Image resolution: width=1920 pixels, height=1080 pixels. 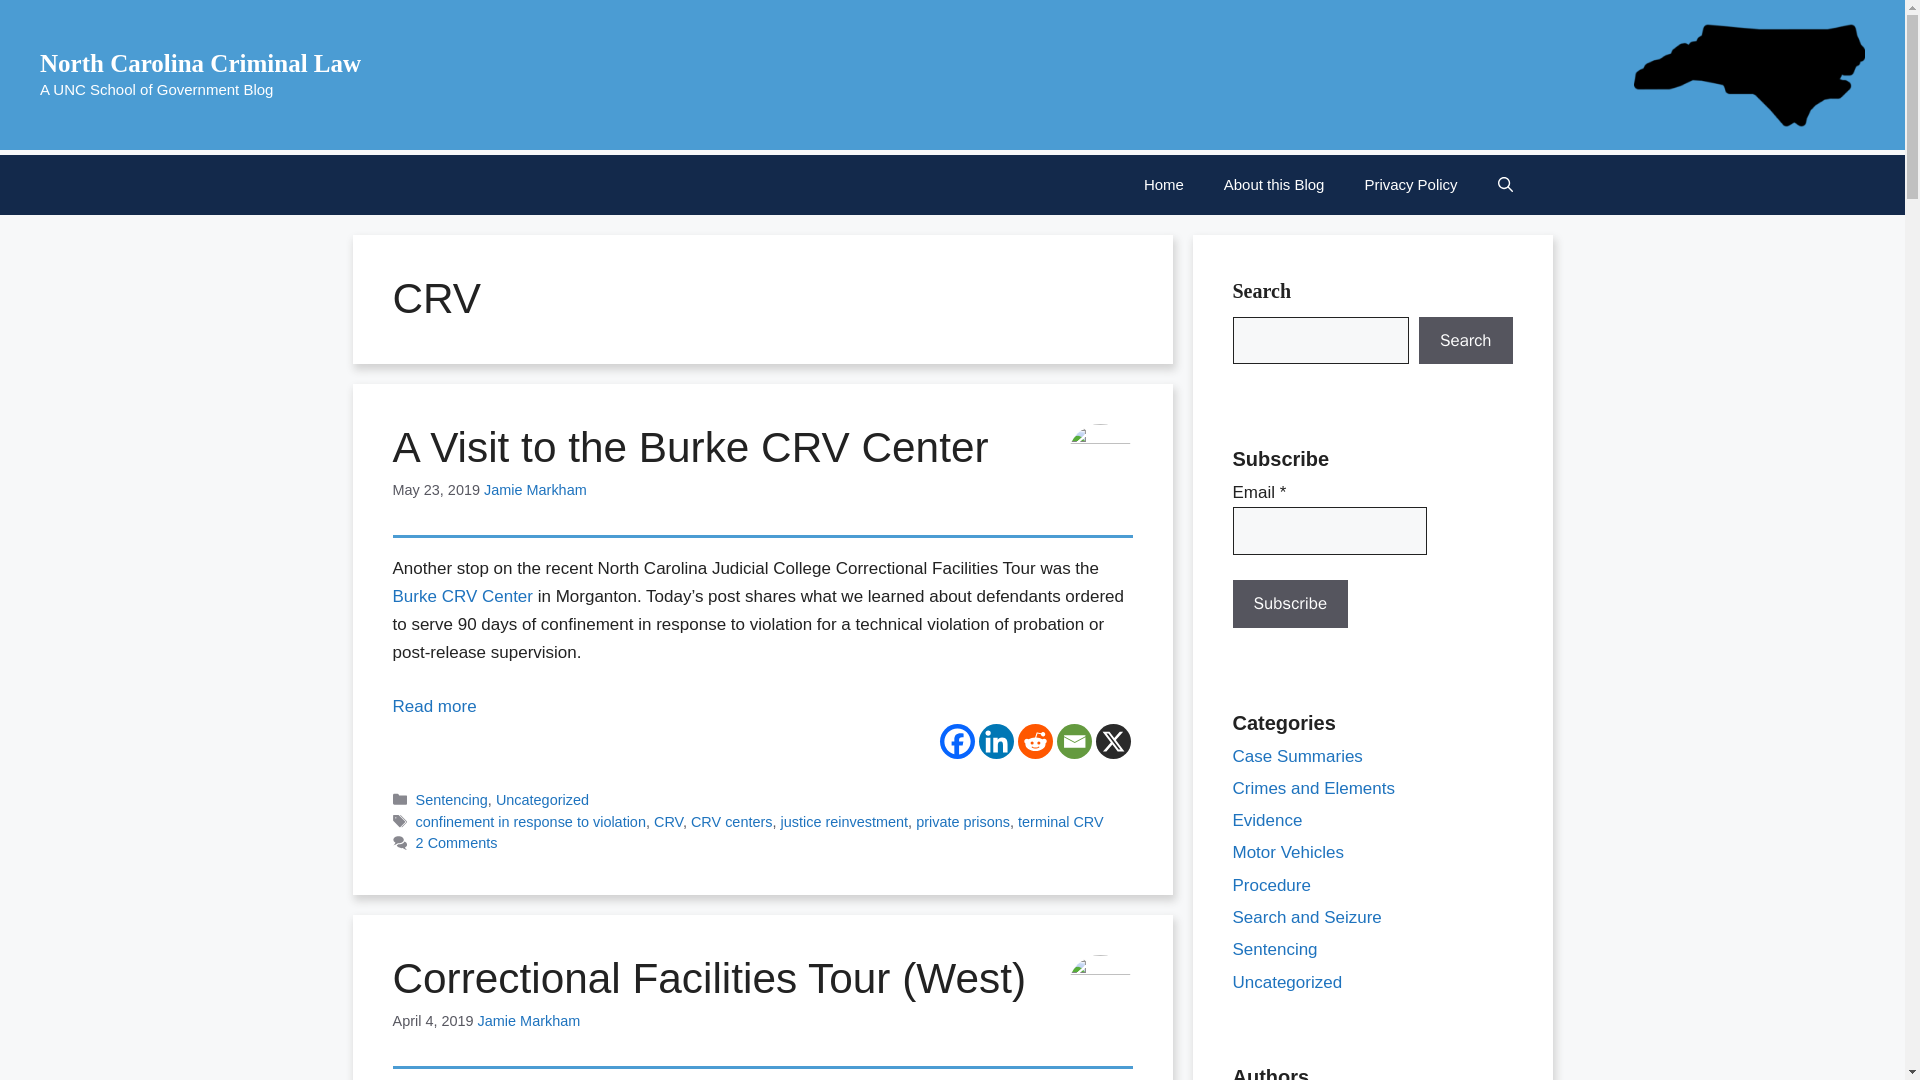 I want to click on Posts by Jamie Markham, so click(x=530, y=1021).